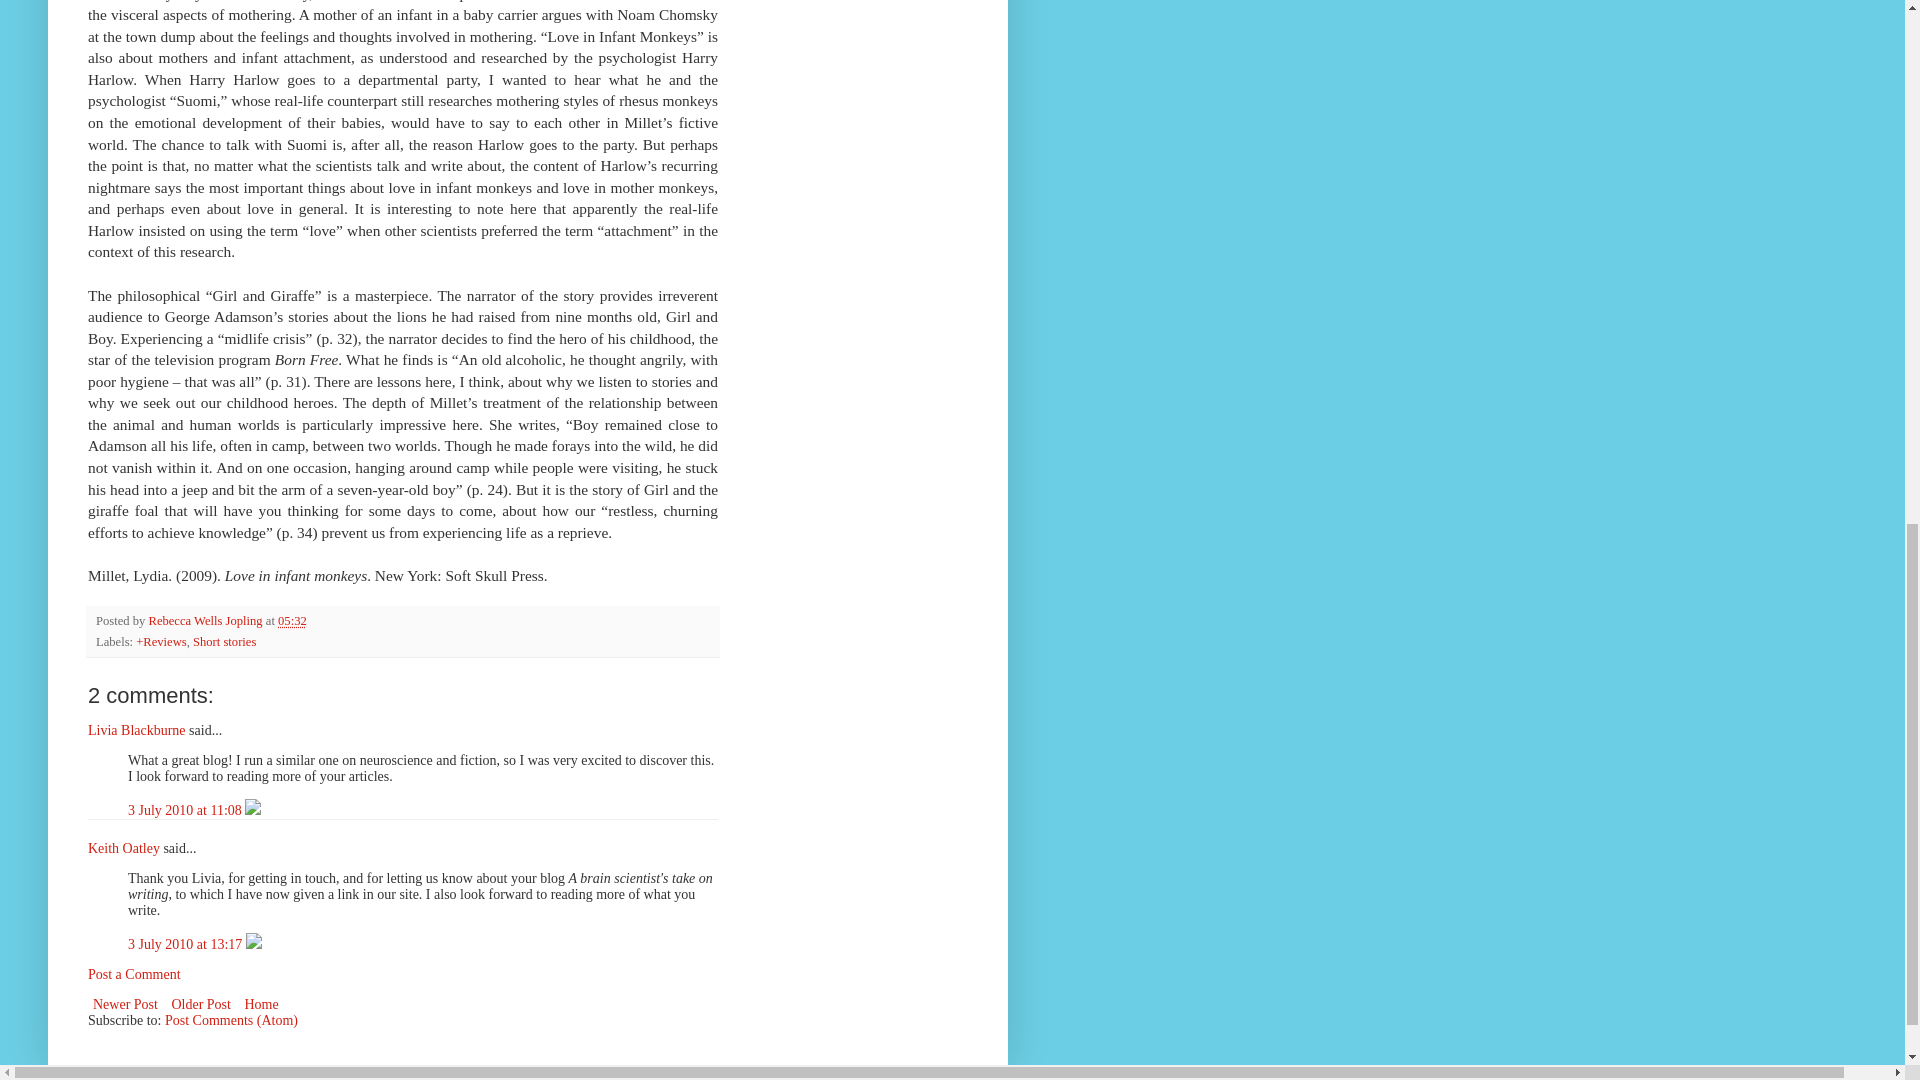  What do you see at coordinates (137, 730) in the screenshot?
I see `Livia Blackburne` at bounding box center [137, 730].